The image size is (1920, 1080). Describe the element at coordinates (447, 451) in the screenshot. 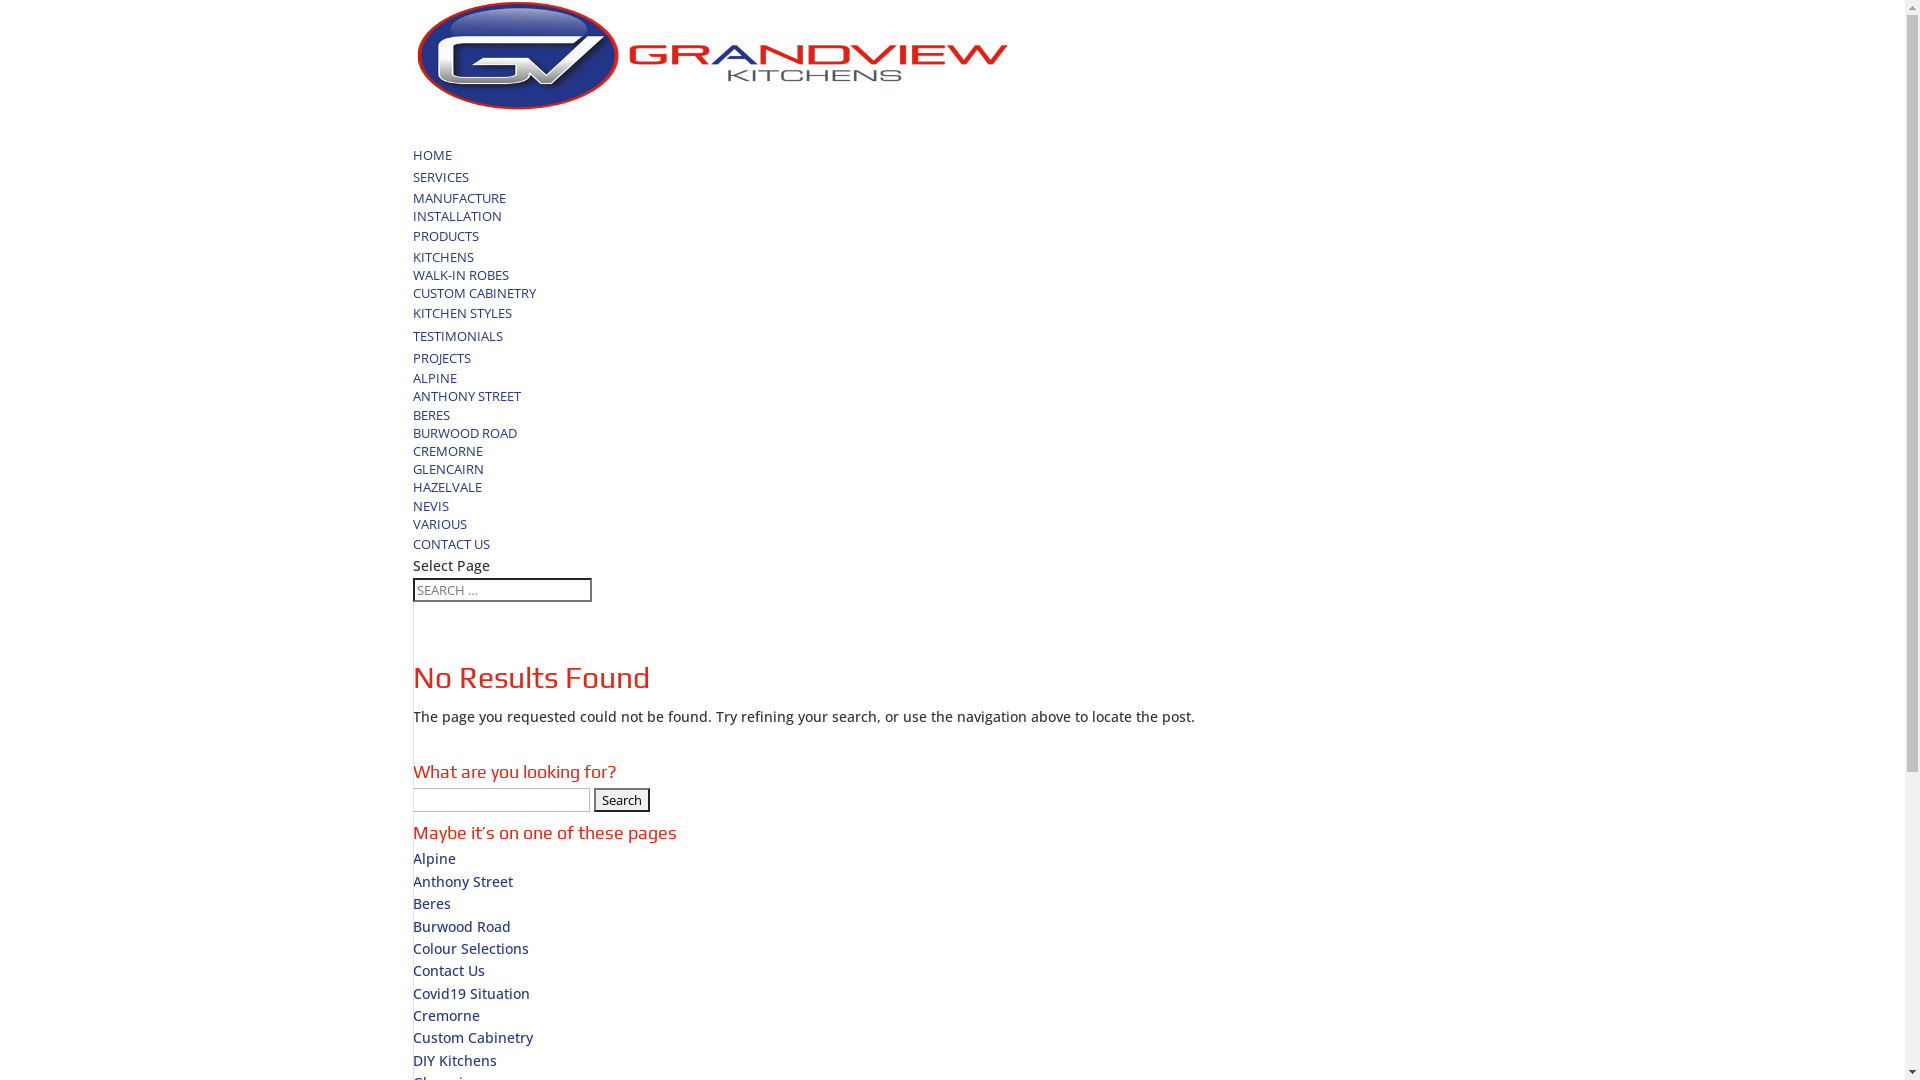

I see `CREMORNE` at that location.